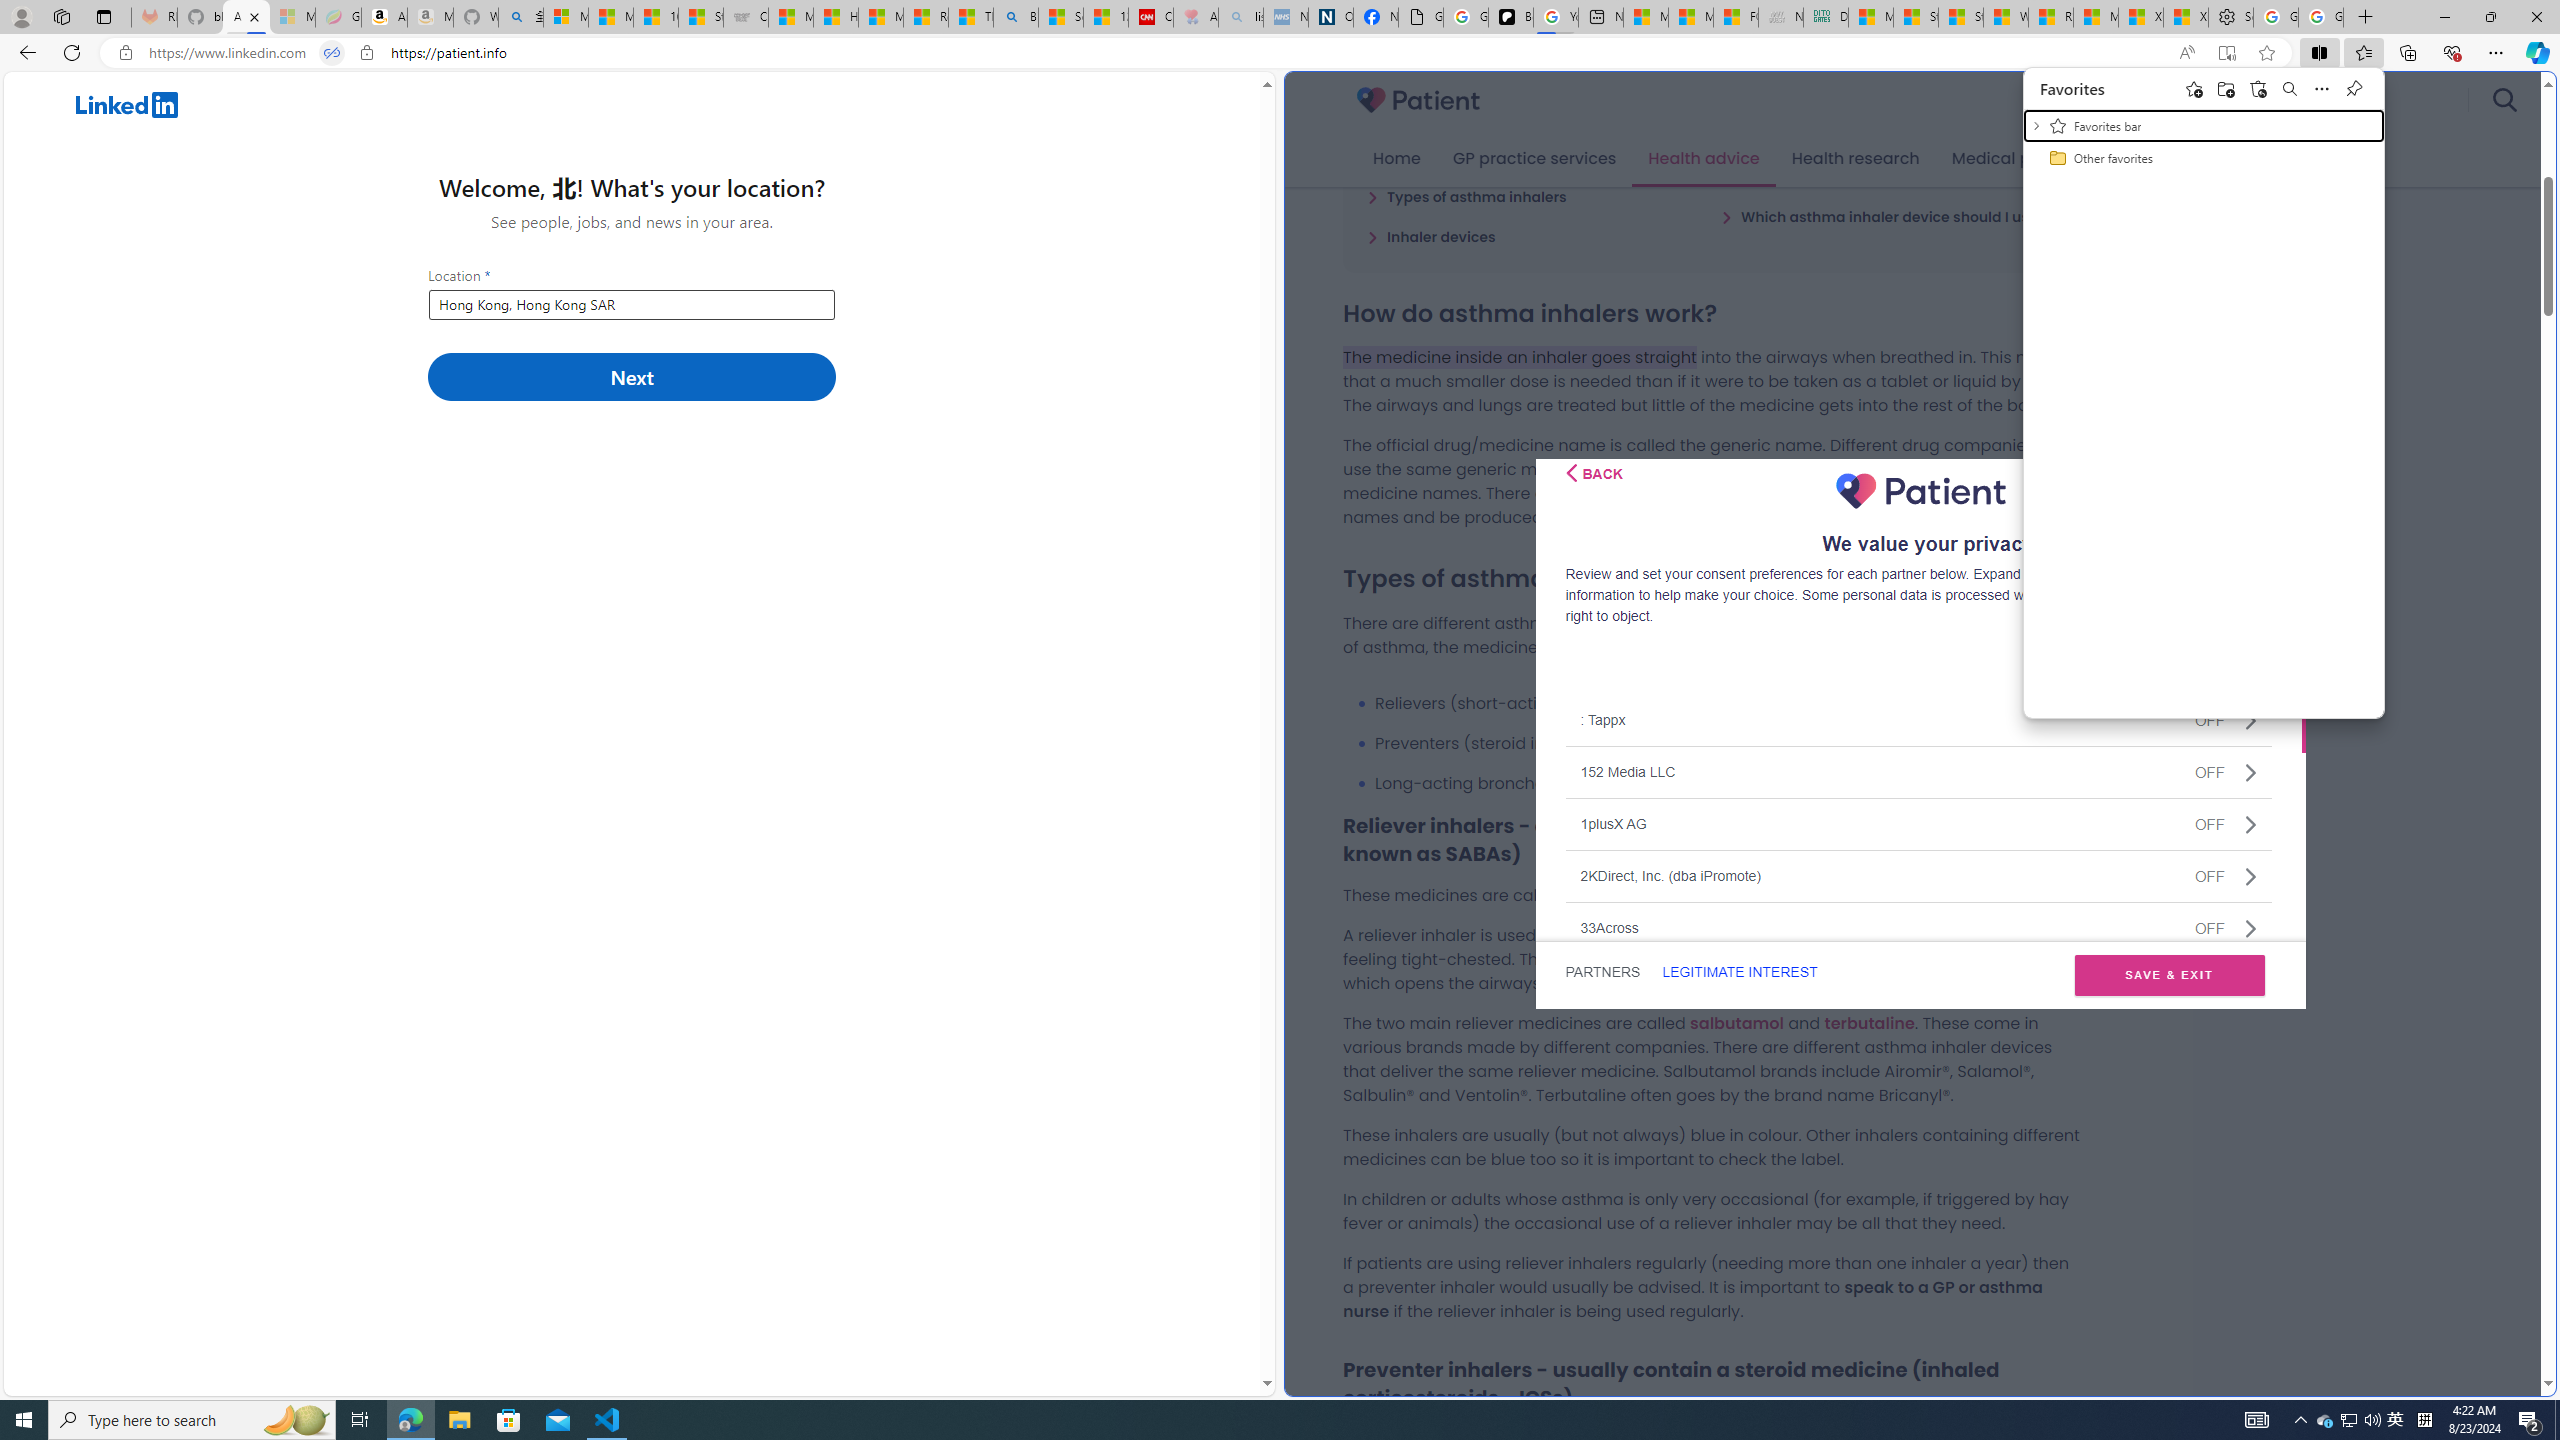 The height and width of the screenshot is (1440, 2560). I want to click on 33AcrossOFF, so click(1918, 927).